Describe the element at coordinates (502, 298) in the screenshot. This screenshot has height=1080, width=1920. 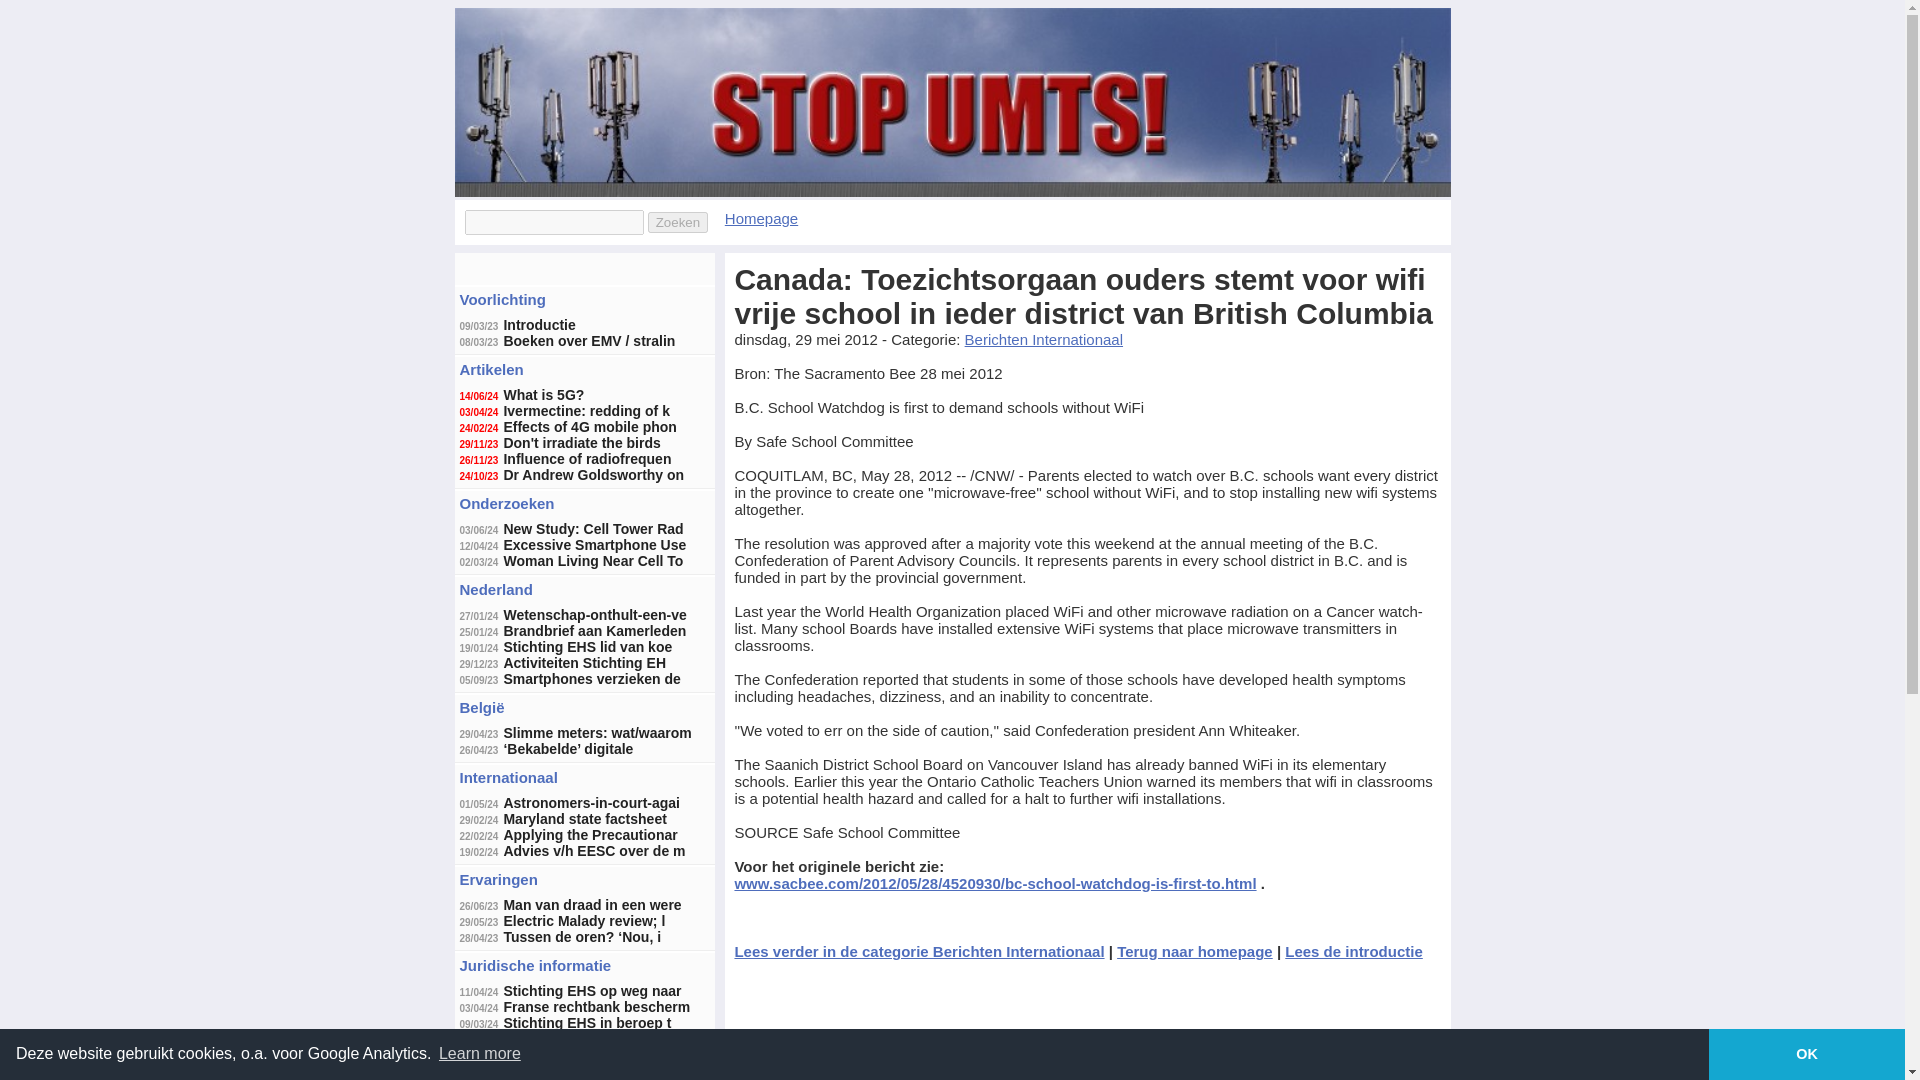
I see `Voorlichting` at that location.